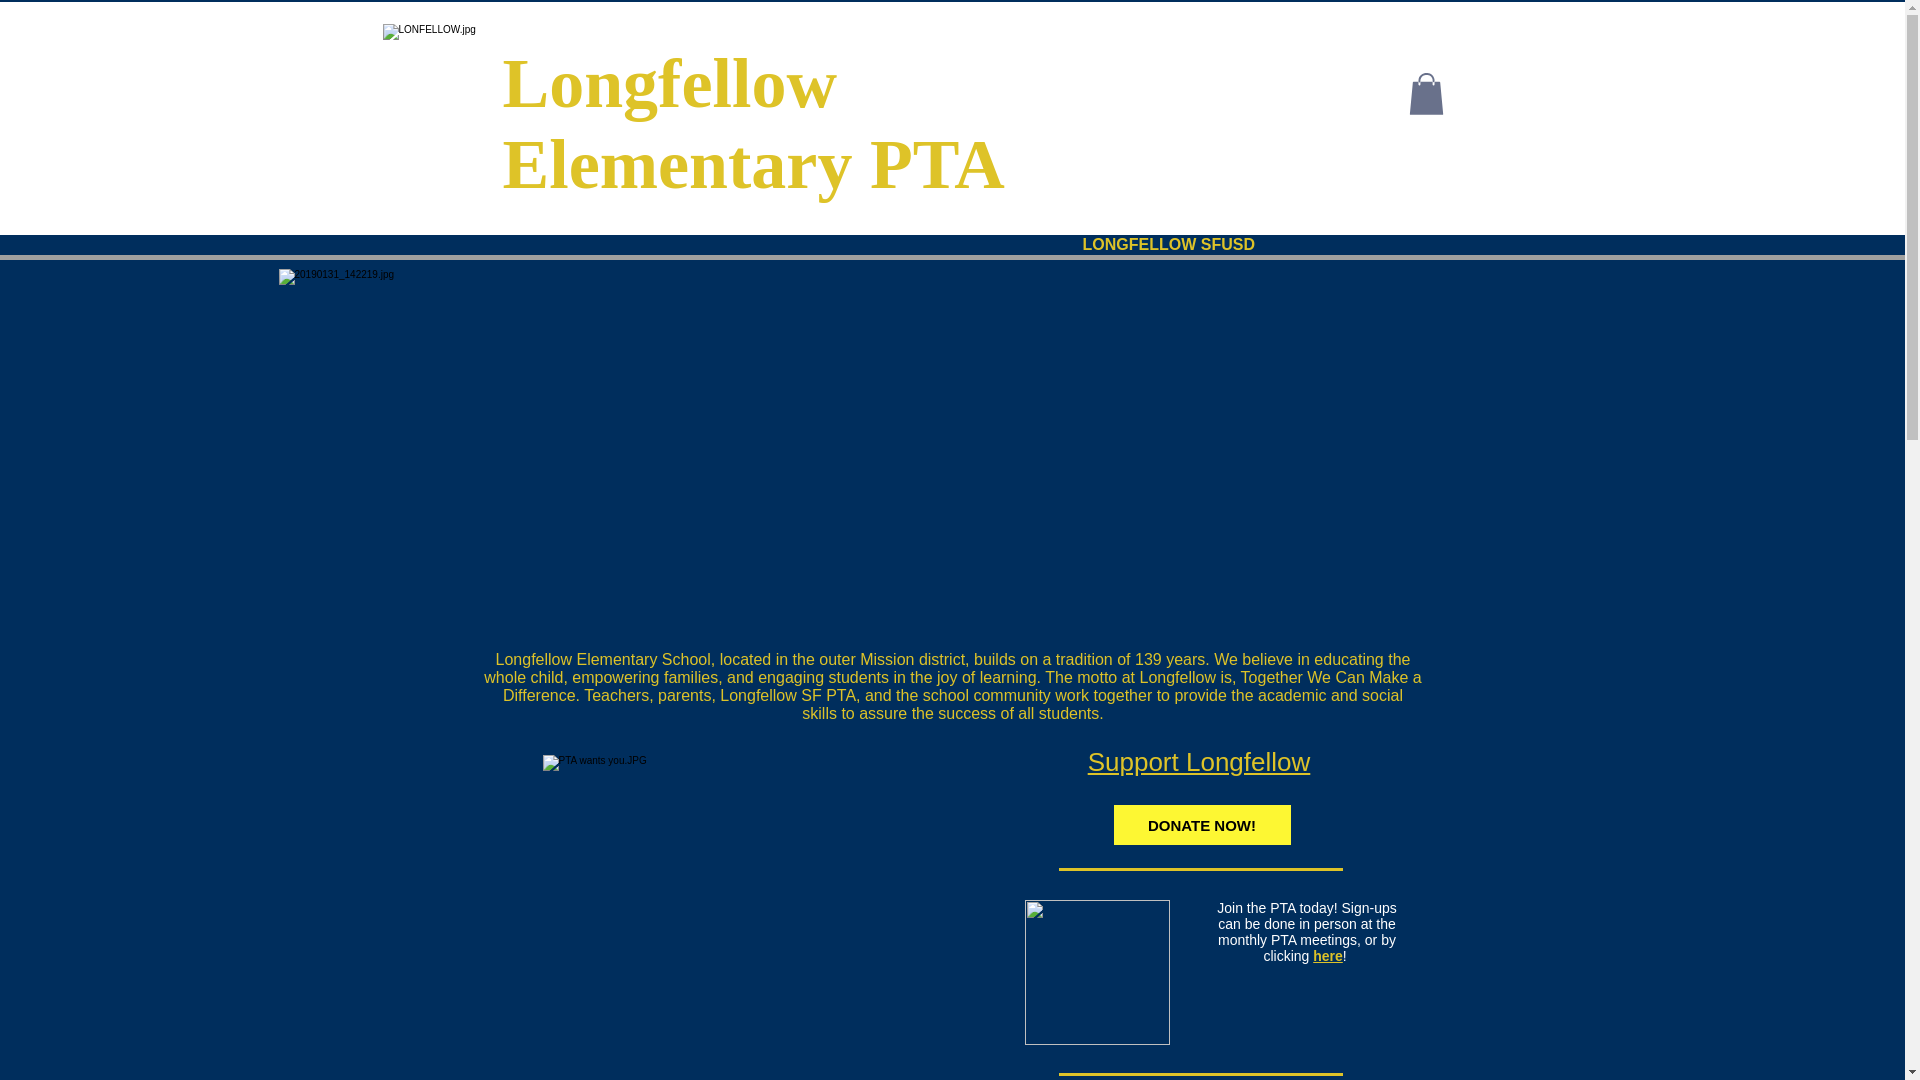  What do you see at coordinates (1200, 762) in the screenshot?
I see `Support Longfellow` at bounding box center [1200, 762].